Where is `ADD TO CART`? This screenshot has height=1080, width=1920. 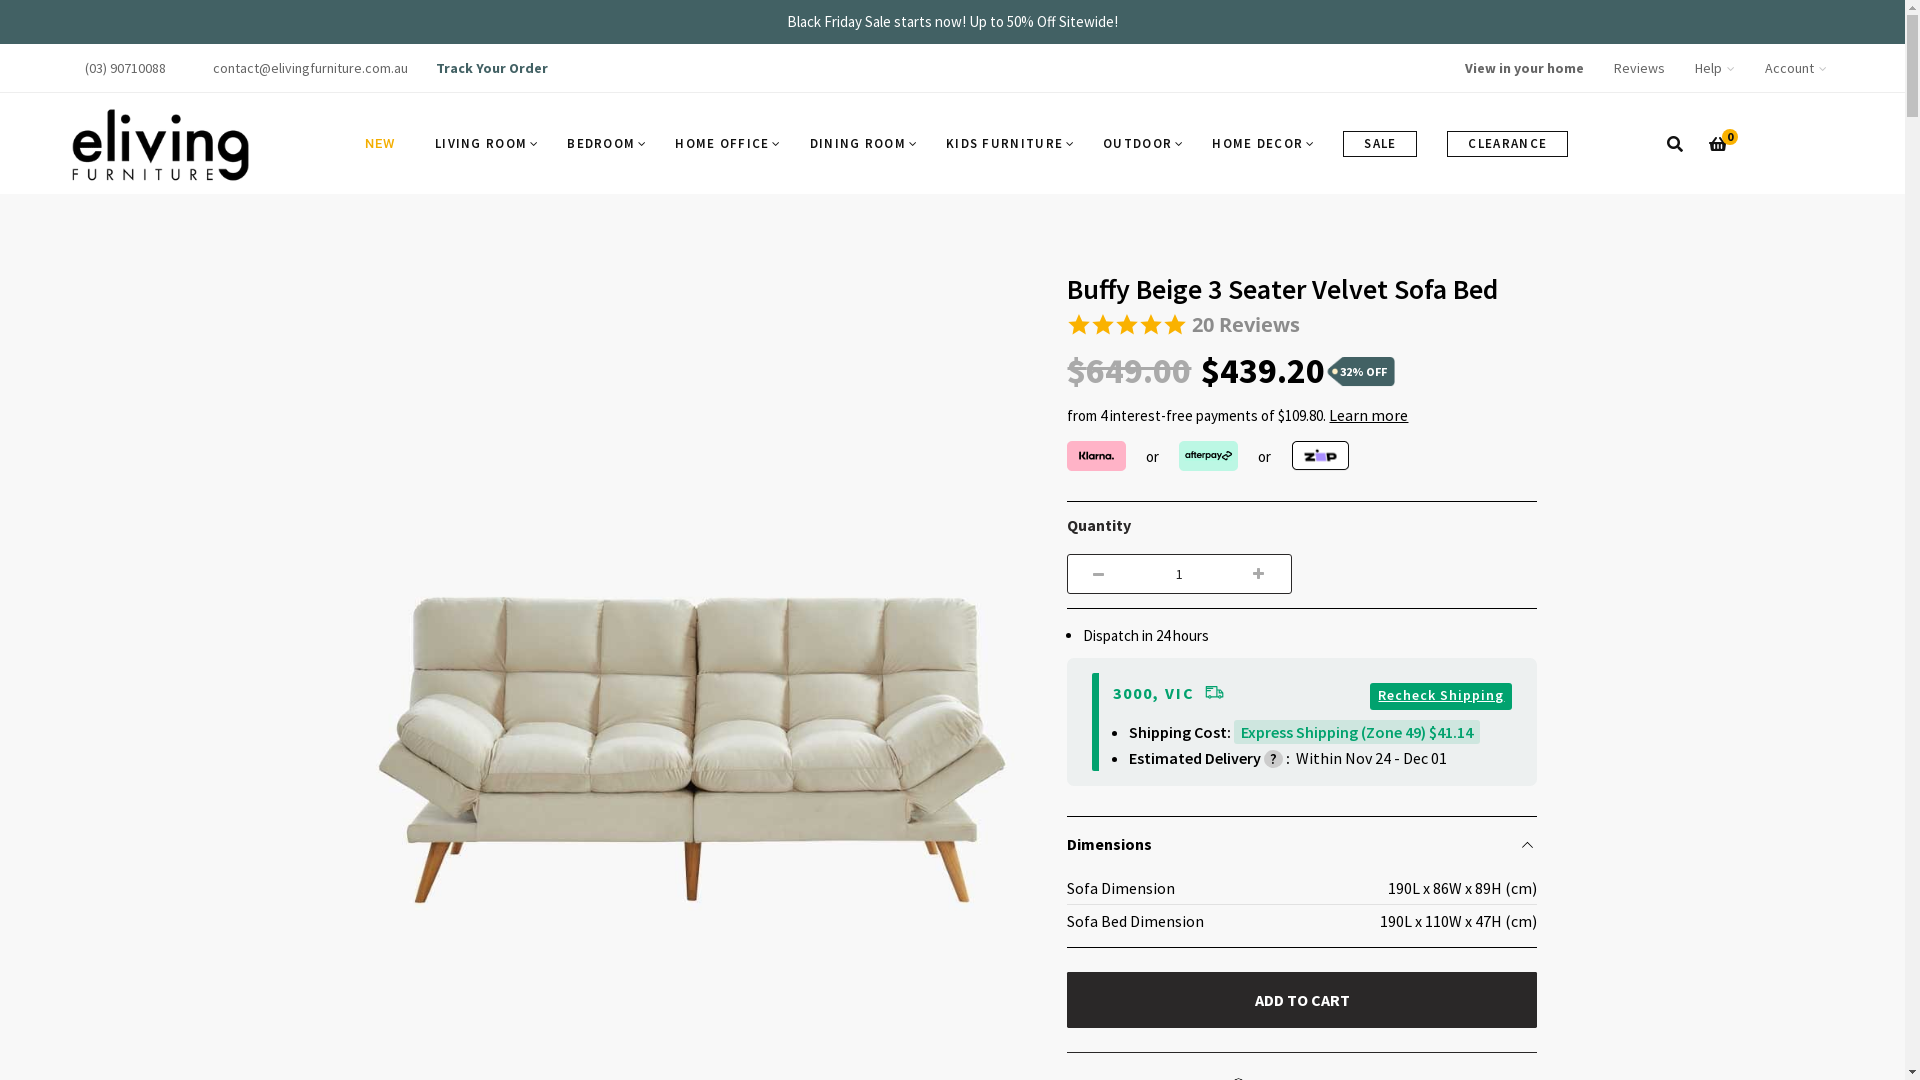 ADD TO CART is located at coordinates (1302, 1000).